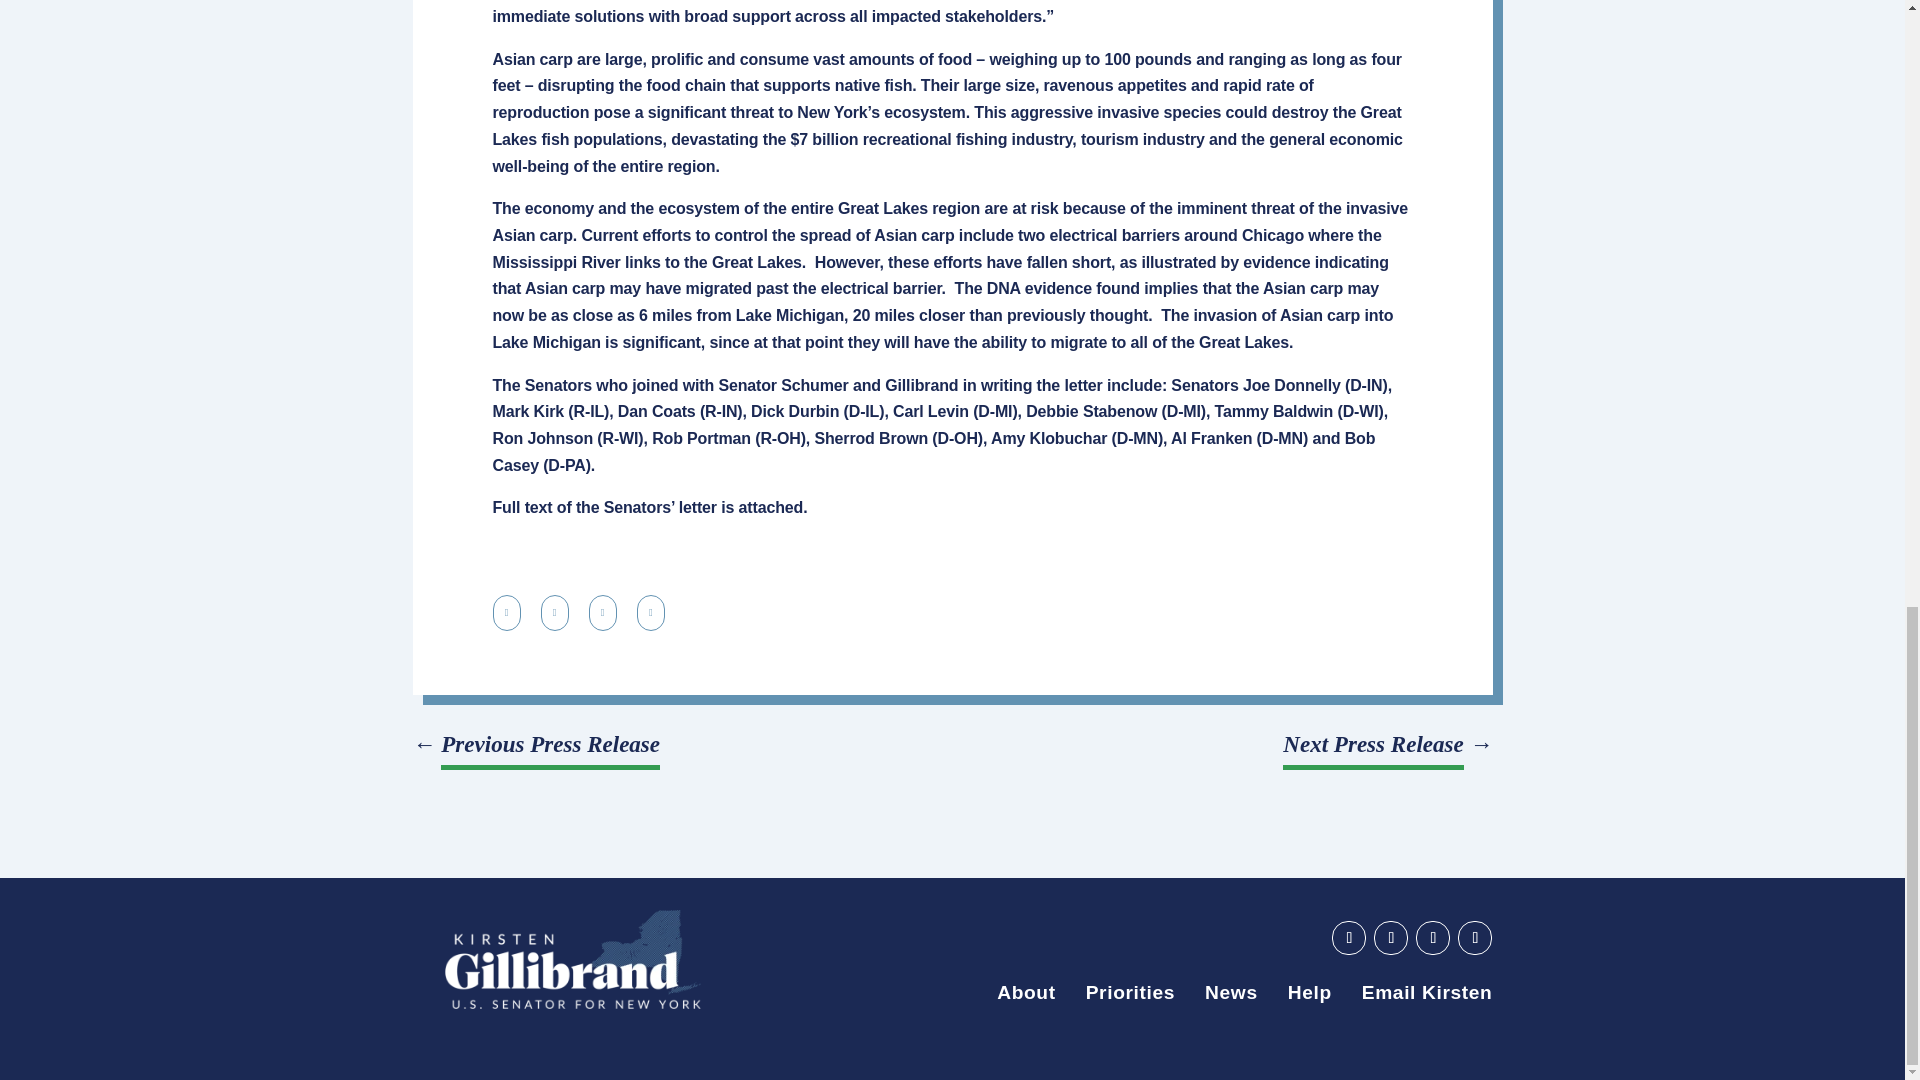 The height and width of the screenshot is (1080, 1920). What do you see at coordinates (1432, 938) in the screenshot?
I see `Follow on Twitter` at bounding box center [1432, 938].